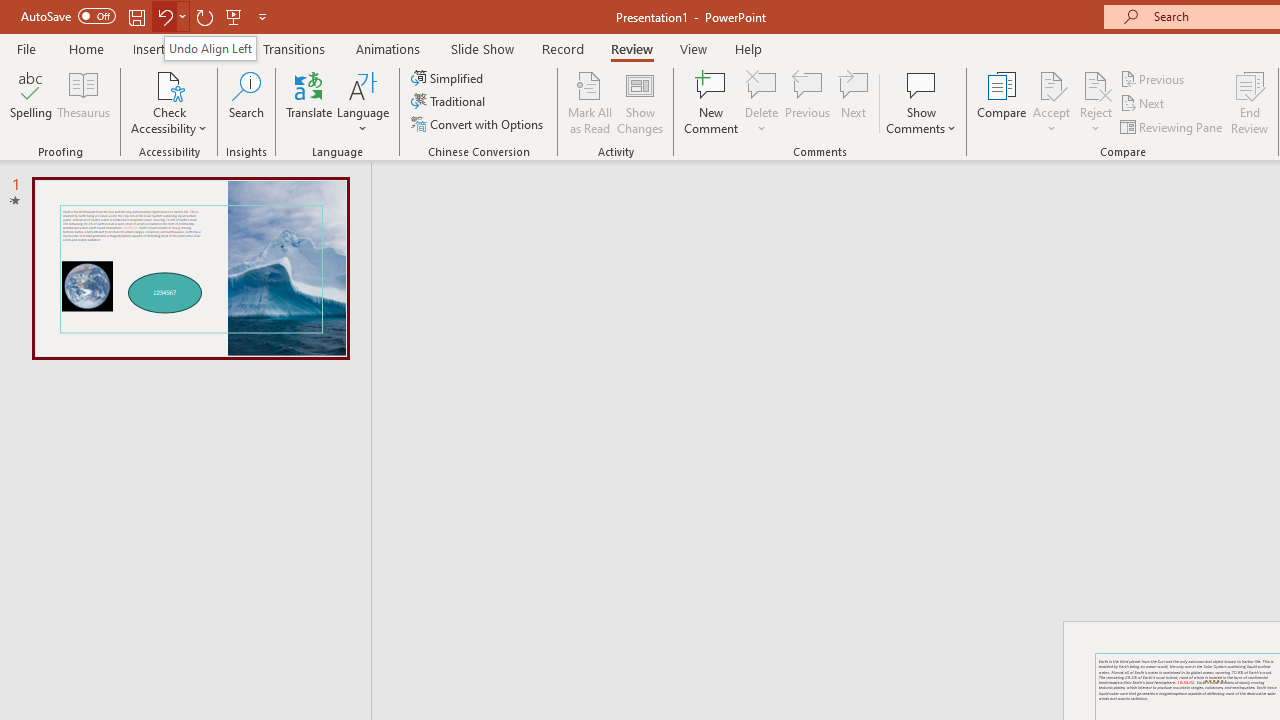 The width and height of the screenshot is (1280, 720). What do you see at coordinates (762, 102) in the screenshot?
I see `Delete` at bounding box center [762, 102].